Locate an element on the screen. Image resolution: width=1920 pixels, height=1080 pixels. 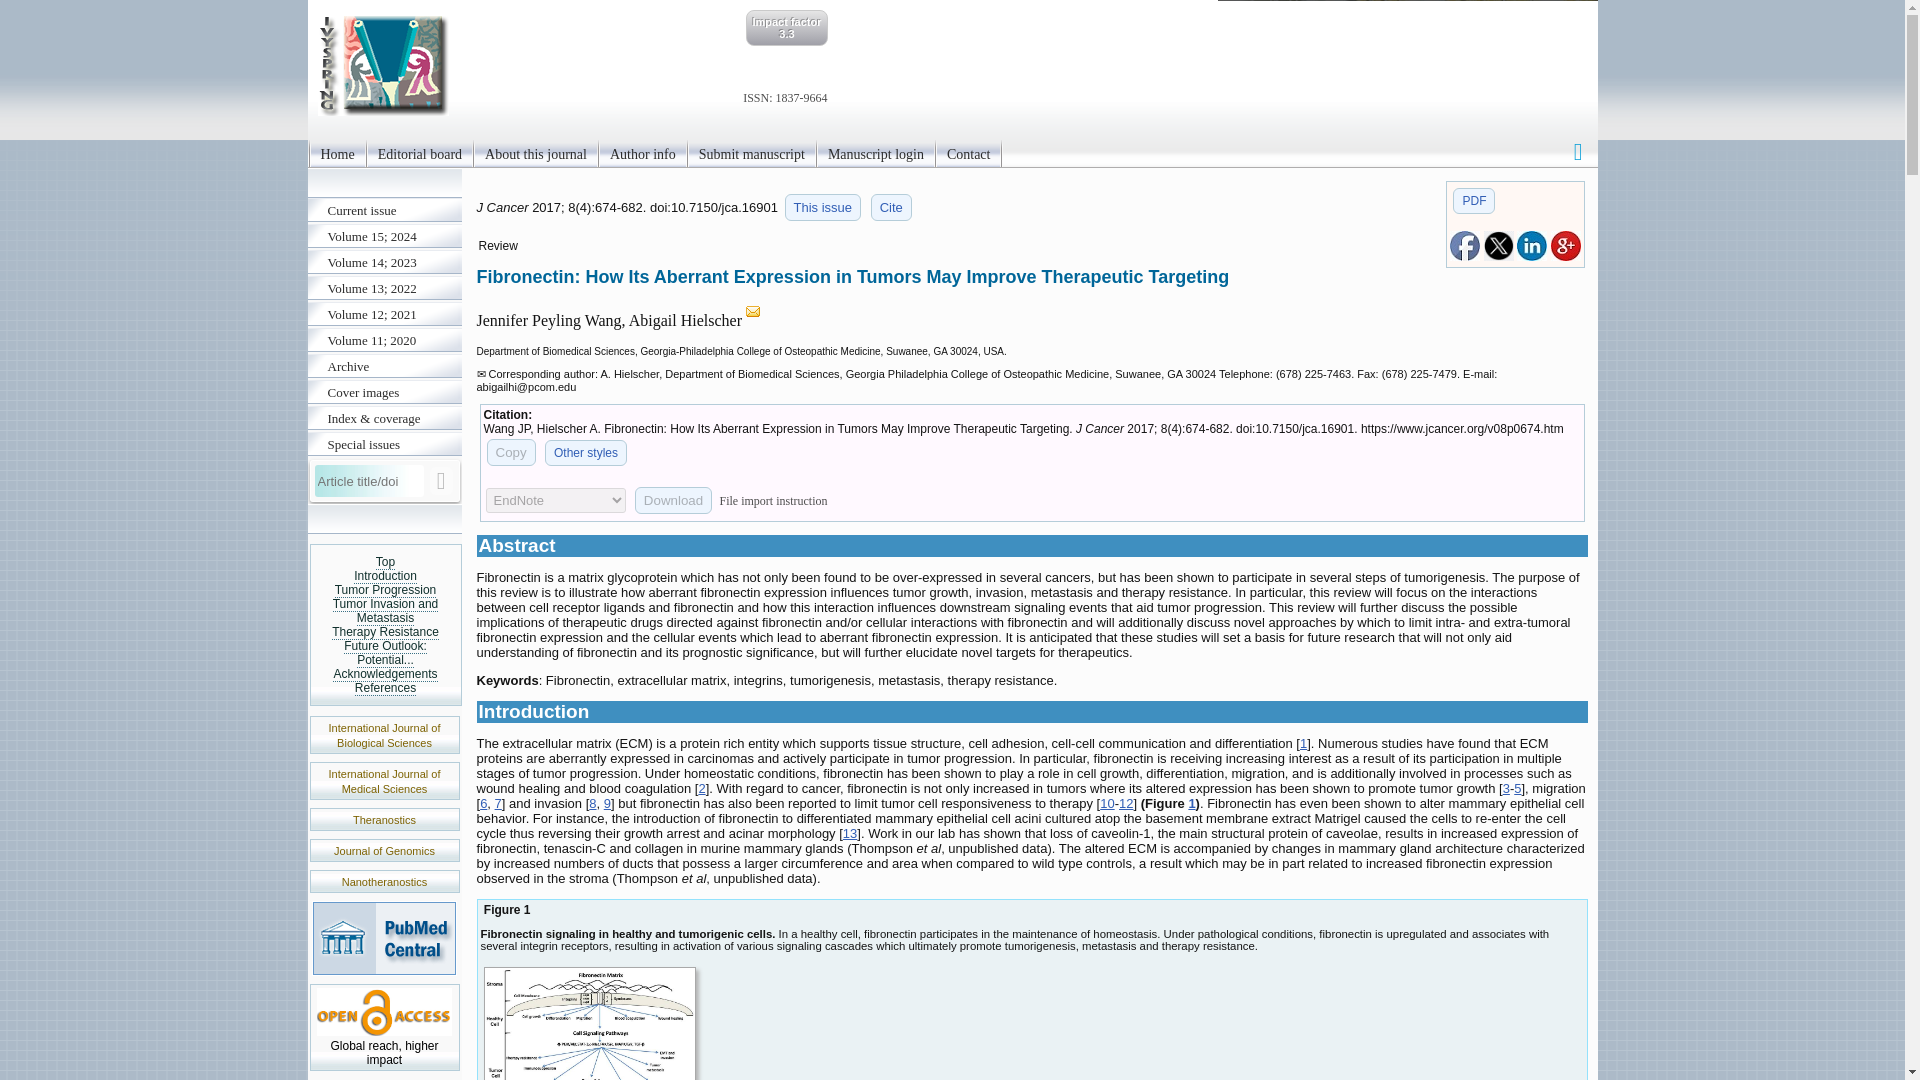
Cover images is located at coordinates (384, 393).